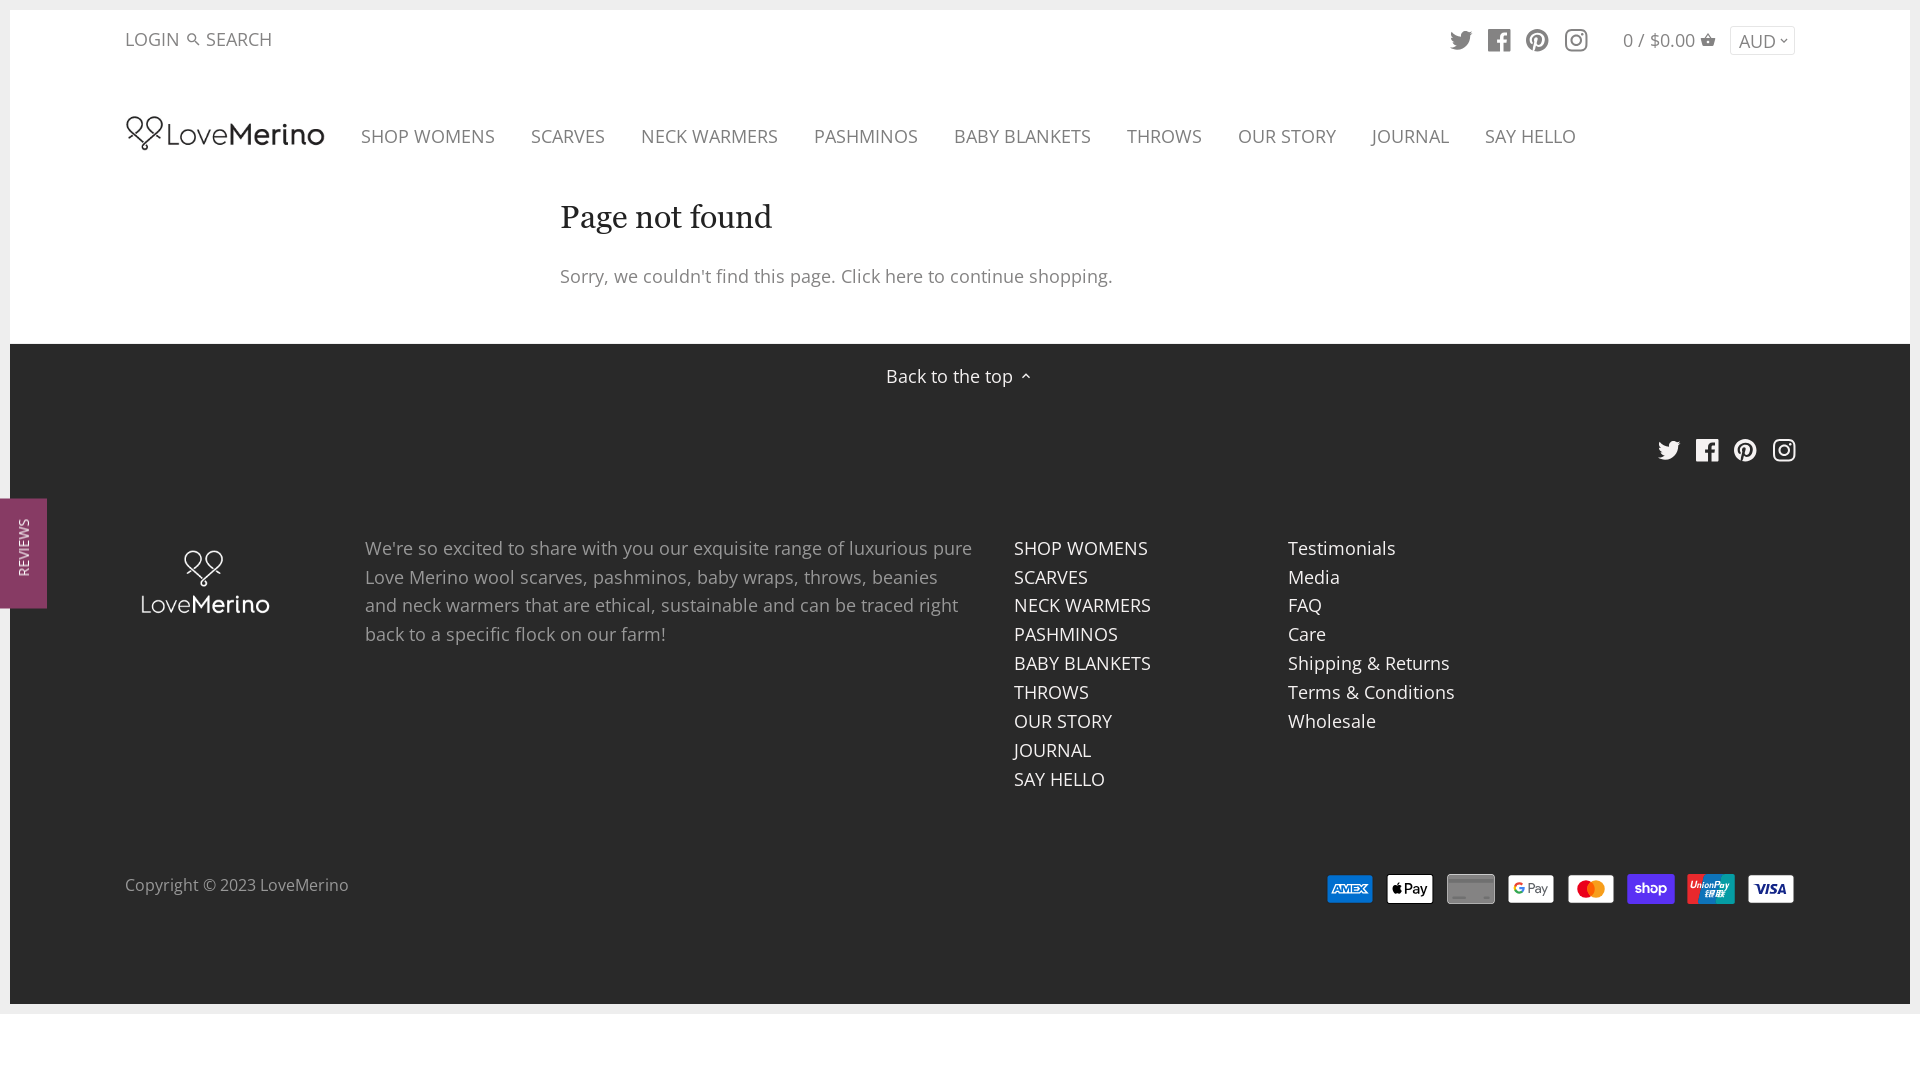 This screenshot has width=1920, height=1080. What do you see at coordinates (1410, 140) in the screenshot?
I see `JOURNAL` at bounding box center [1410, 140].